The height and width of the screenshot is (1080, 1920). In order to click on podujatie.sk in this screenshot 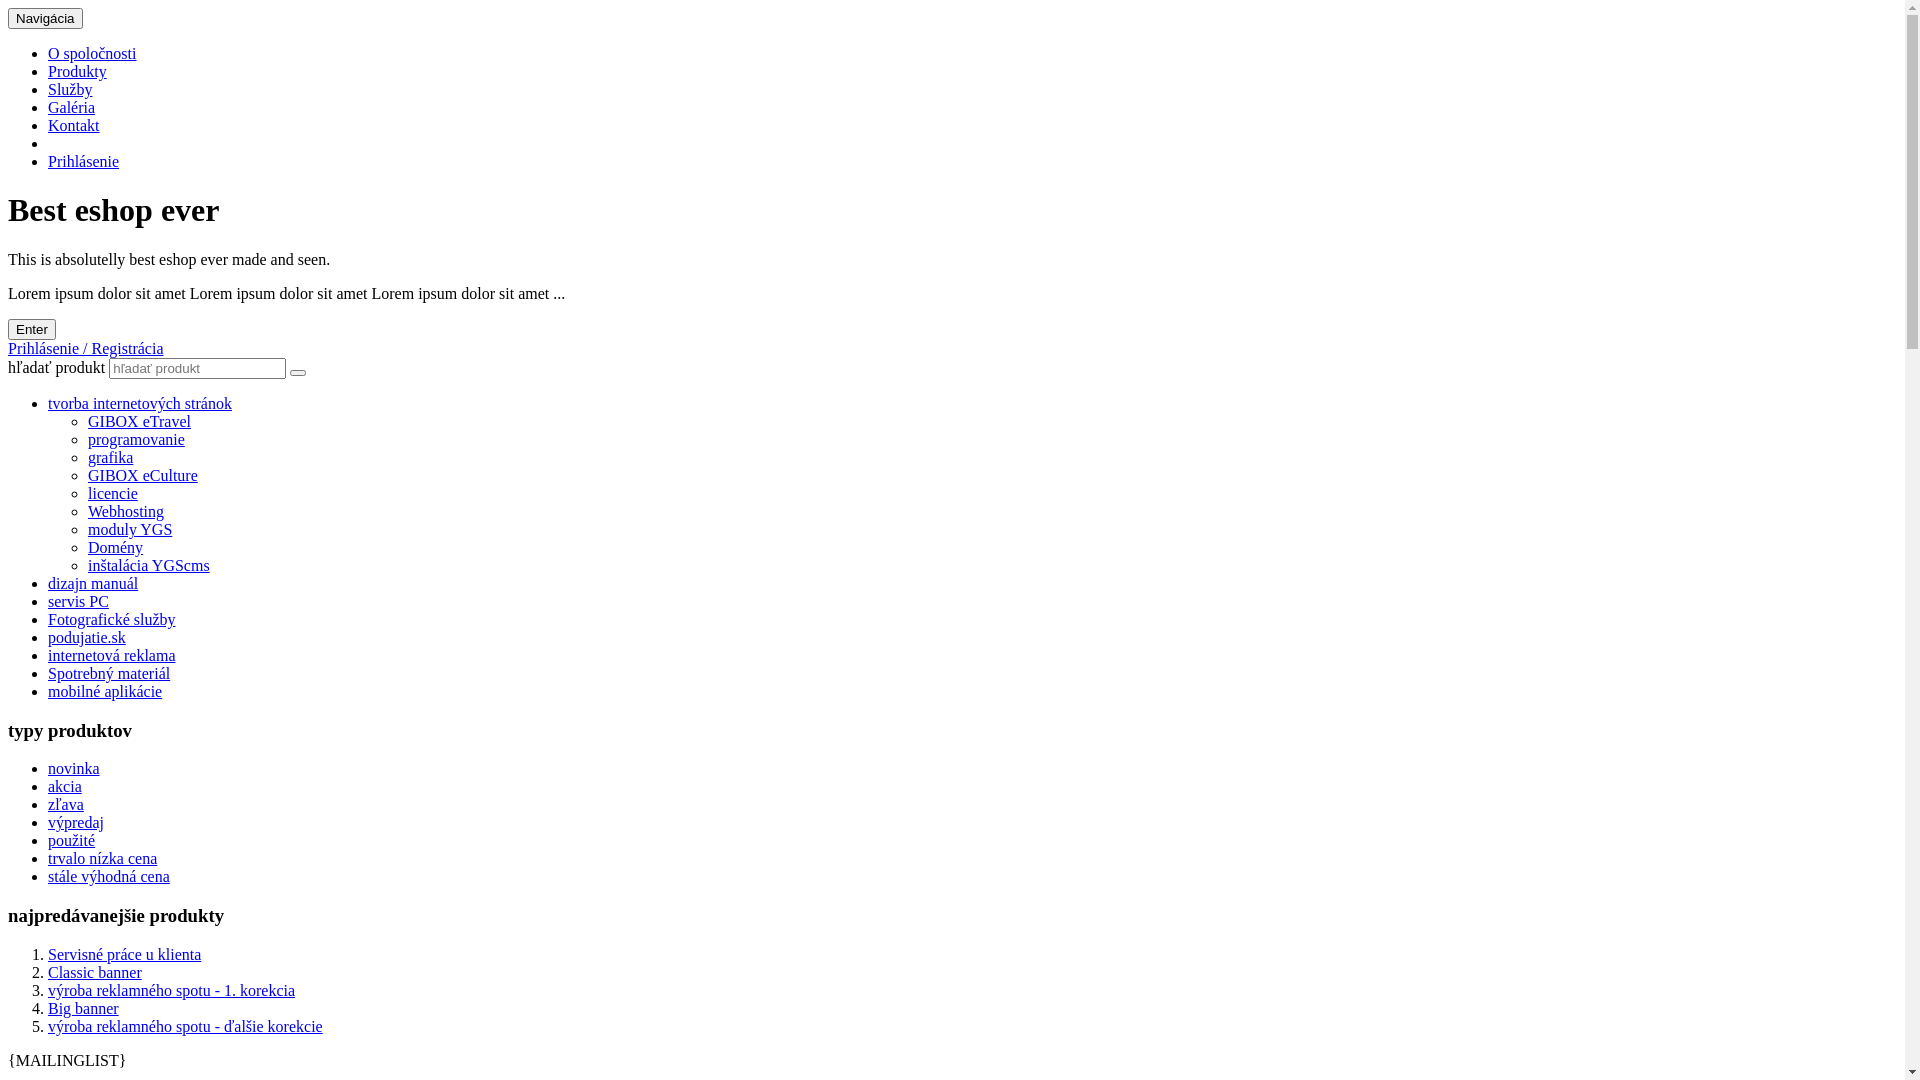, I will do `click(87, 638)`.